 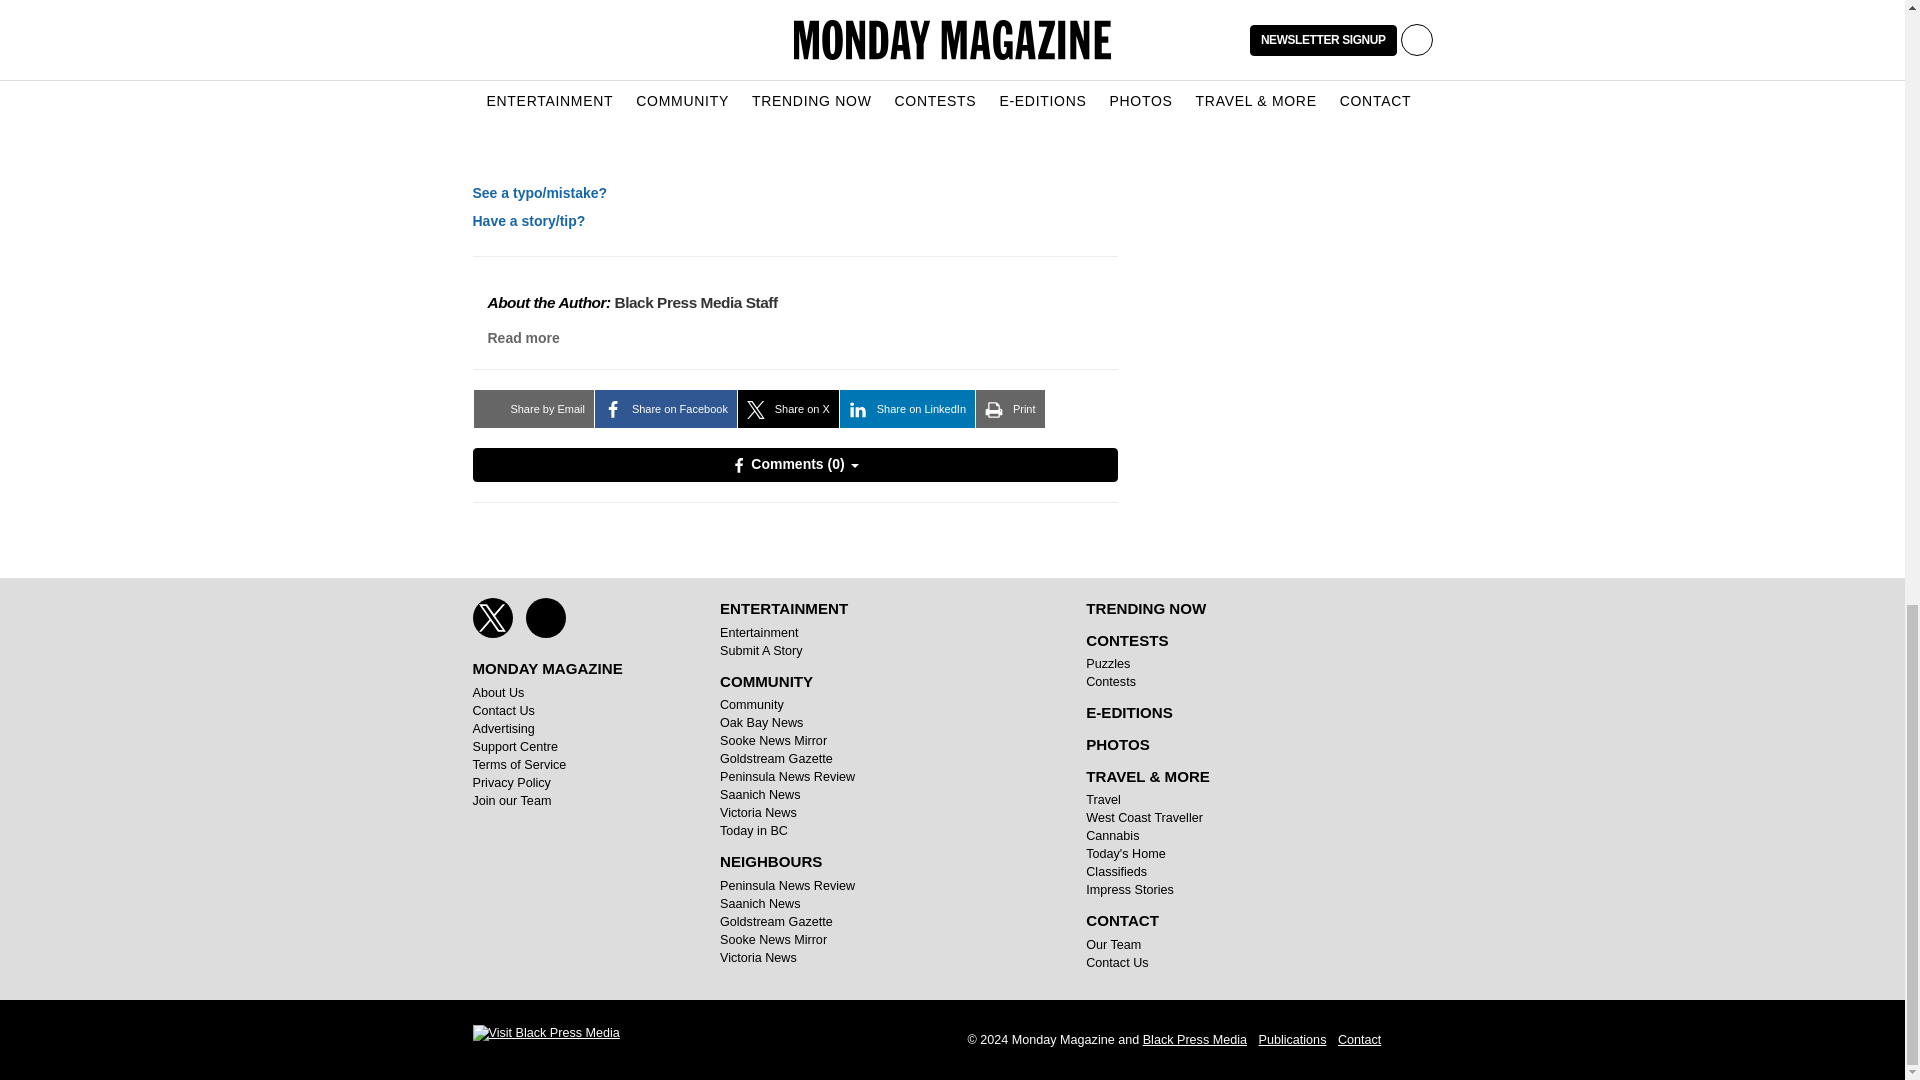 I want to click on X, so click(x=492, y=618).